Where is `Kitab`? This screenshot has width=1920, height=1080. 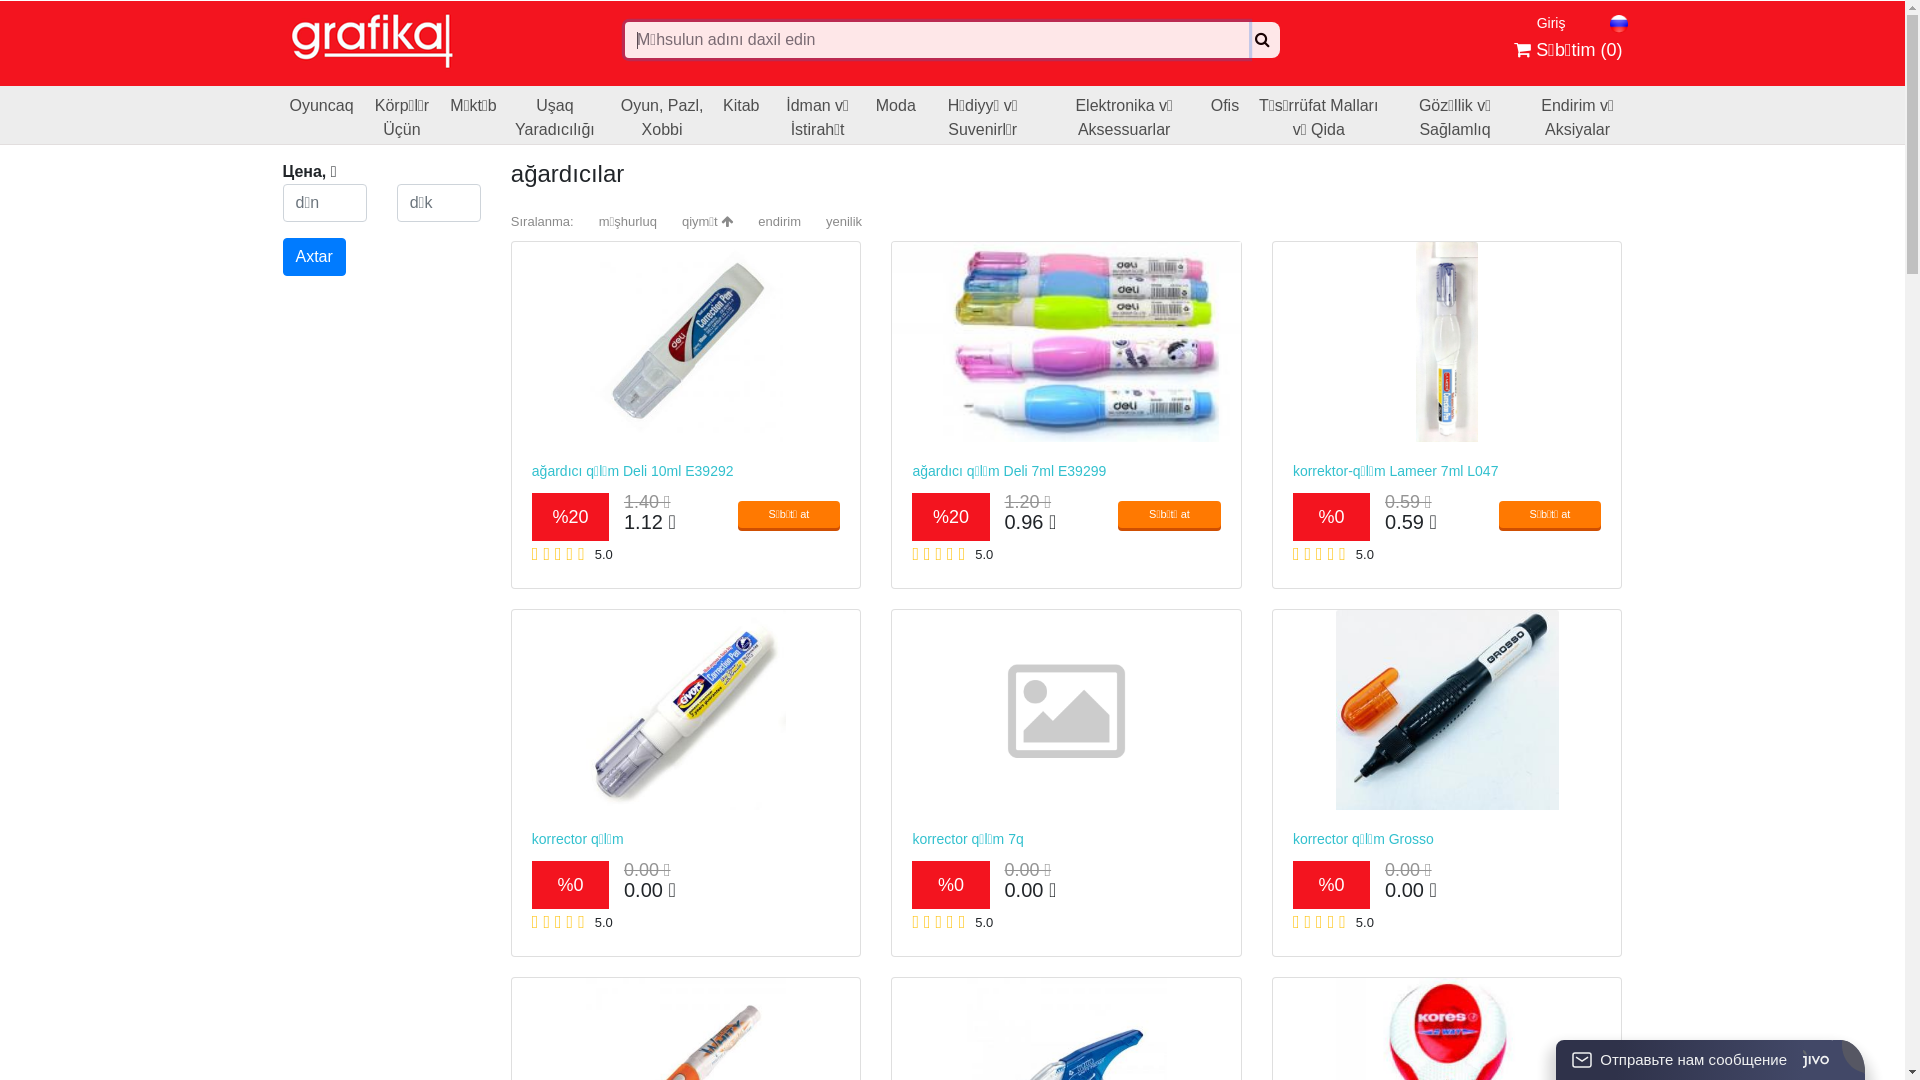 Kitab is located at coordinates (741, 115).